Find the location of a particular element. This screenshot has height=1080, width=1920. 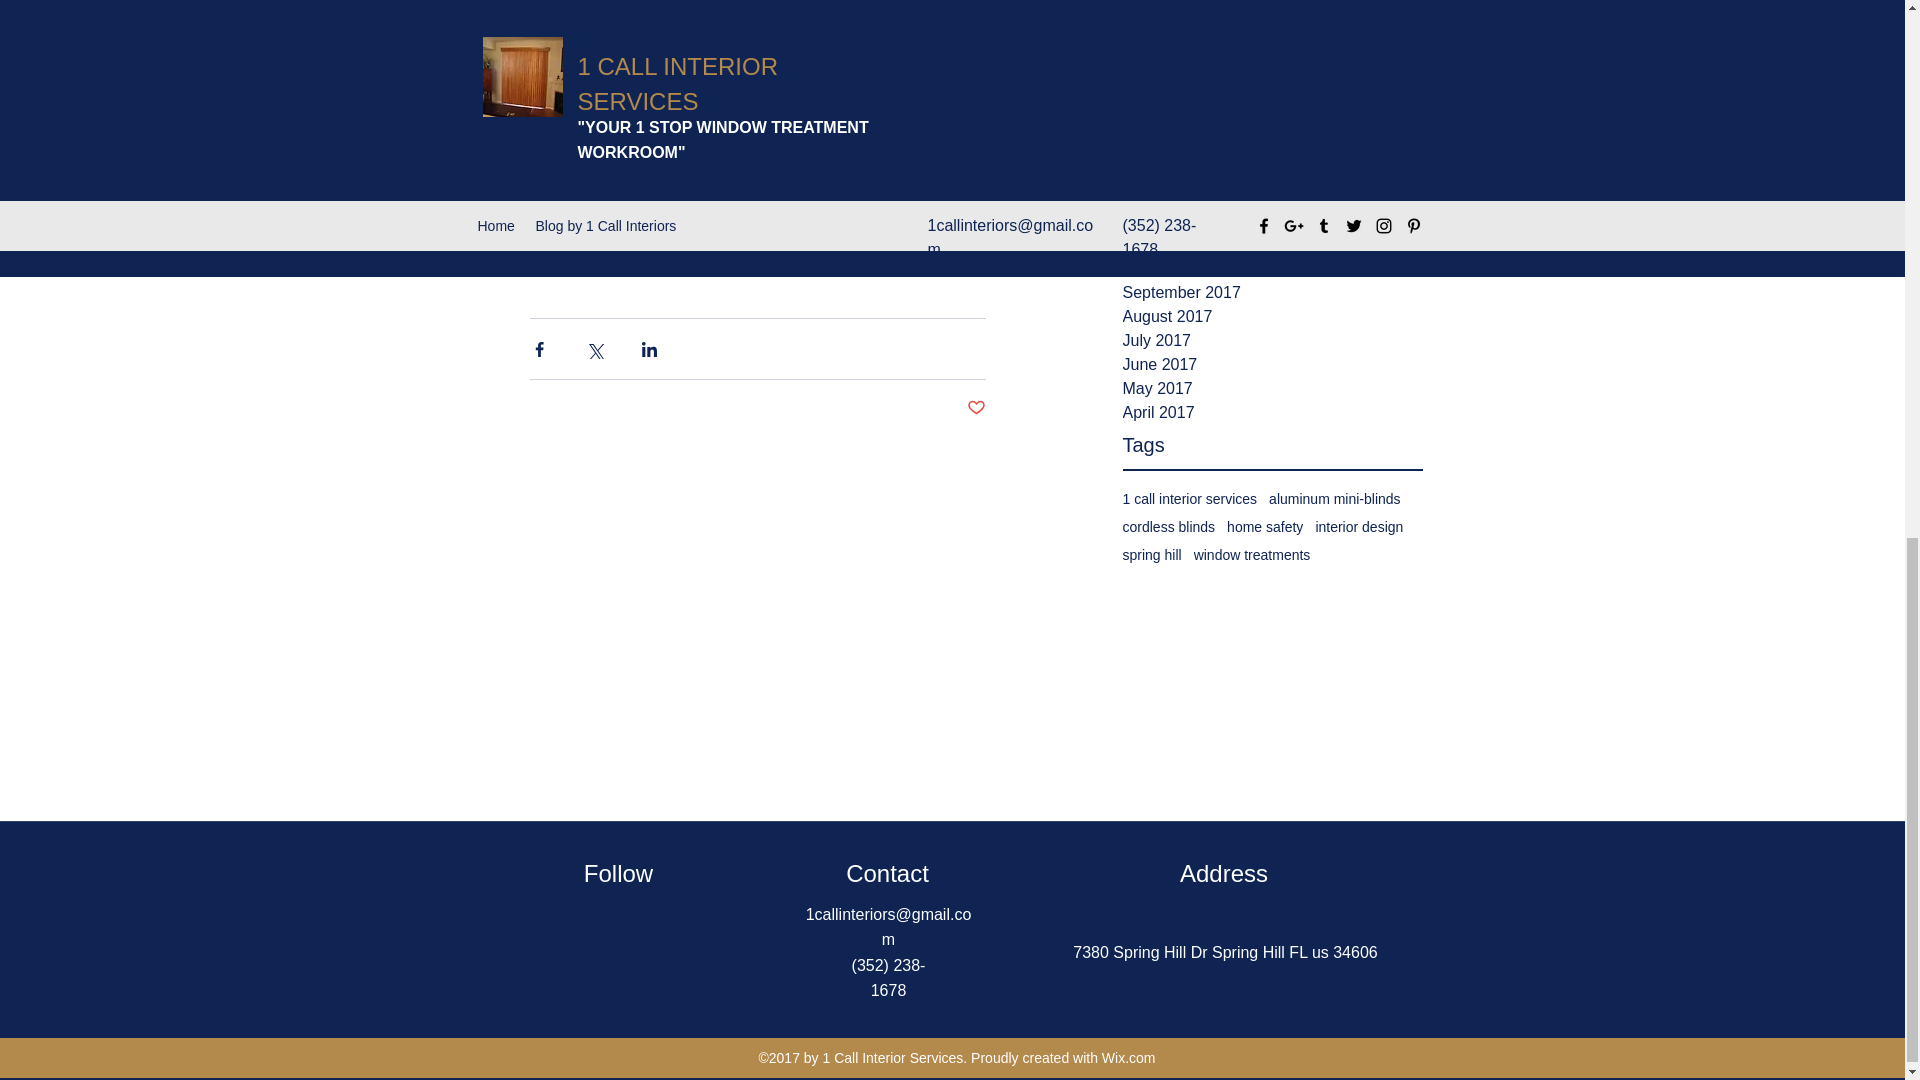

September 2017 is located at coordinates (1272, 292).